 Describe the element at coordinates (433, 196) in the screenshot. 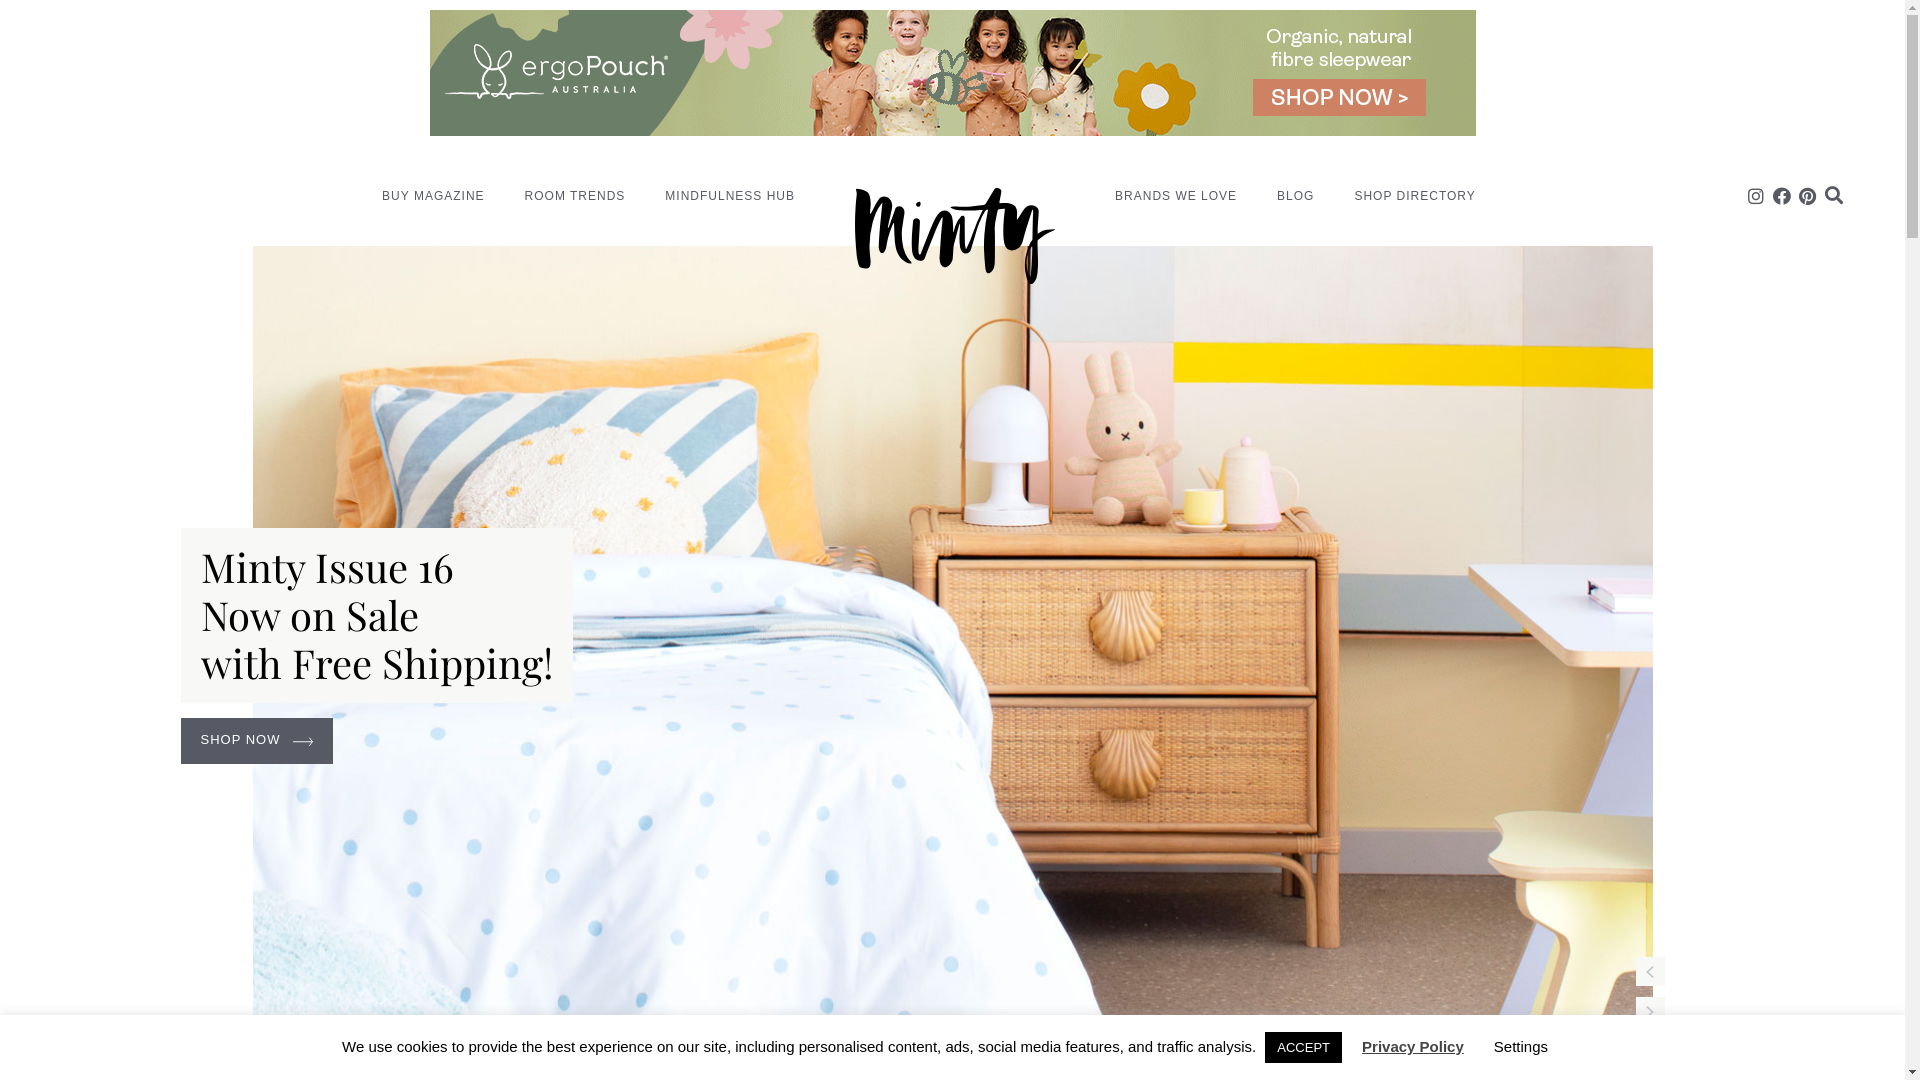

I see `BUY MAGAZINE` at that location.